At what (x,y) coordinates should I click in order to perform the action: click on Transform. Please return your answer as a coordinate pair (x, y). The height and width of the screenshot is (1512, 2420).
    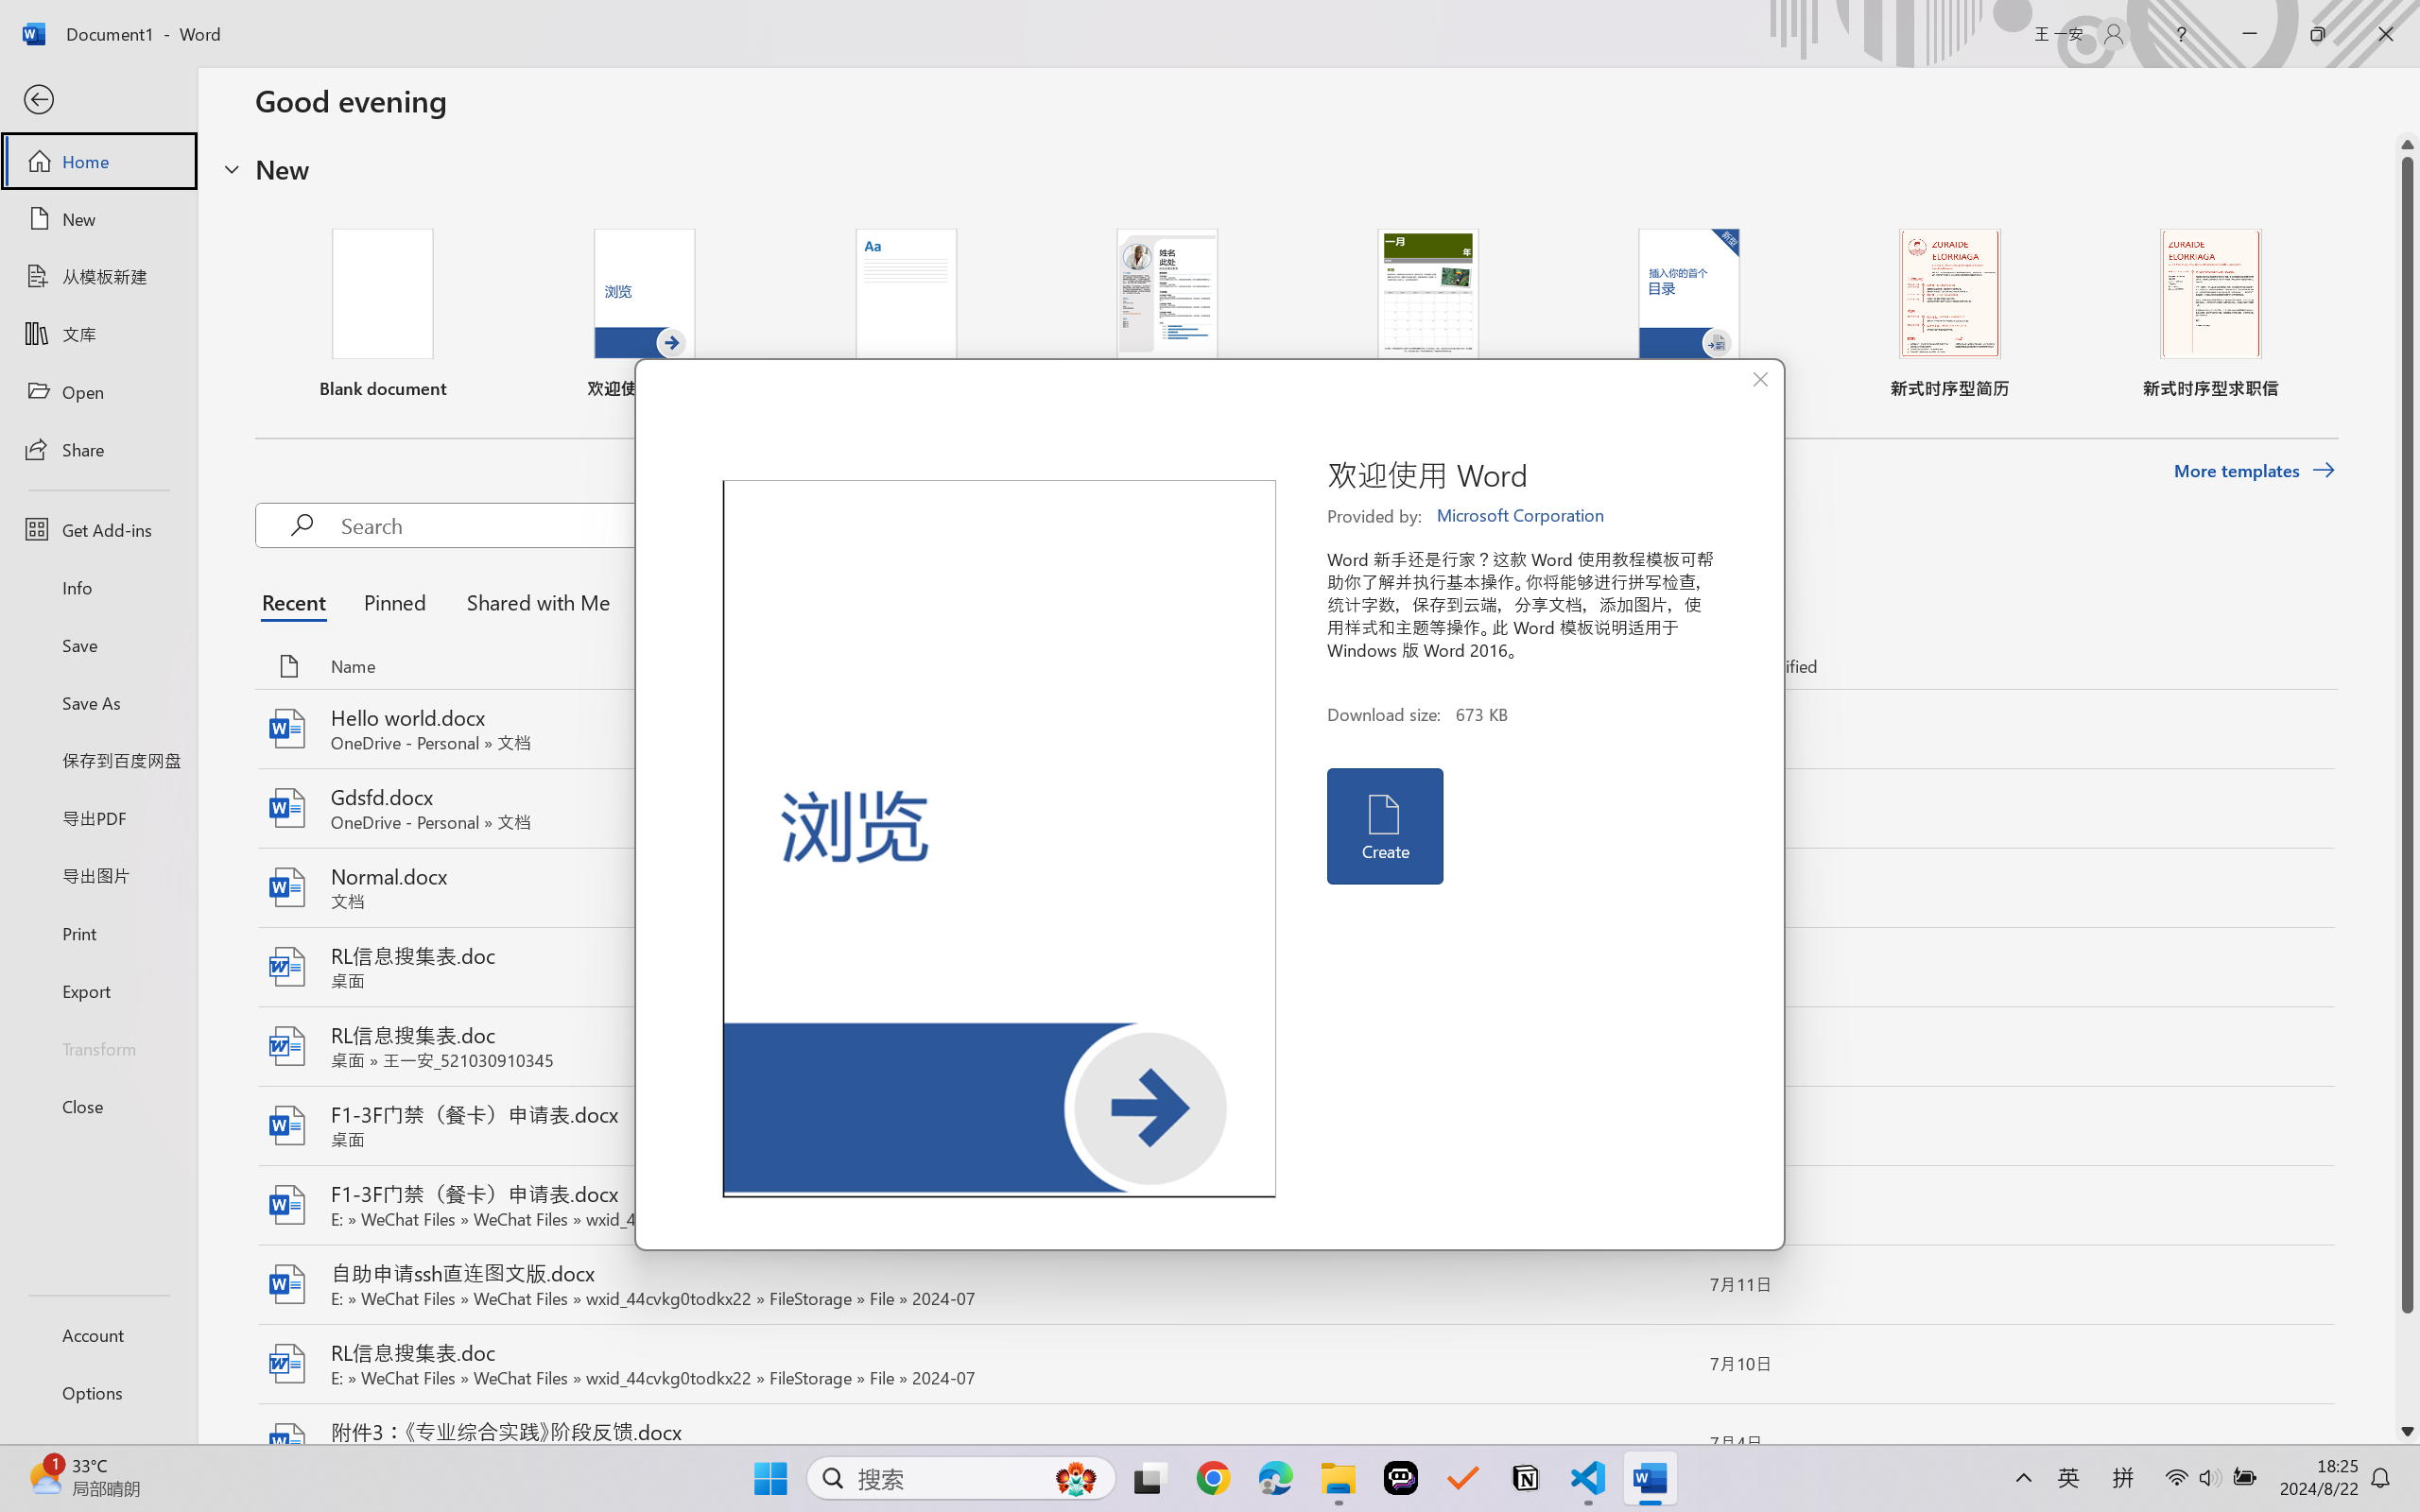
    Looking at the image, I should click on (98, 1047).